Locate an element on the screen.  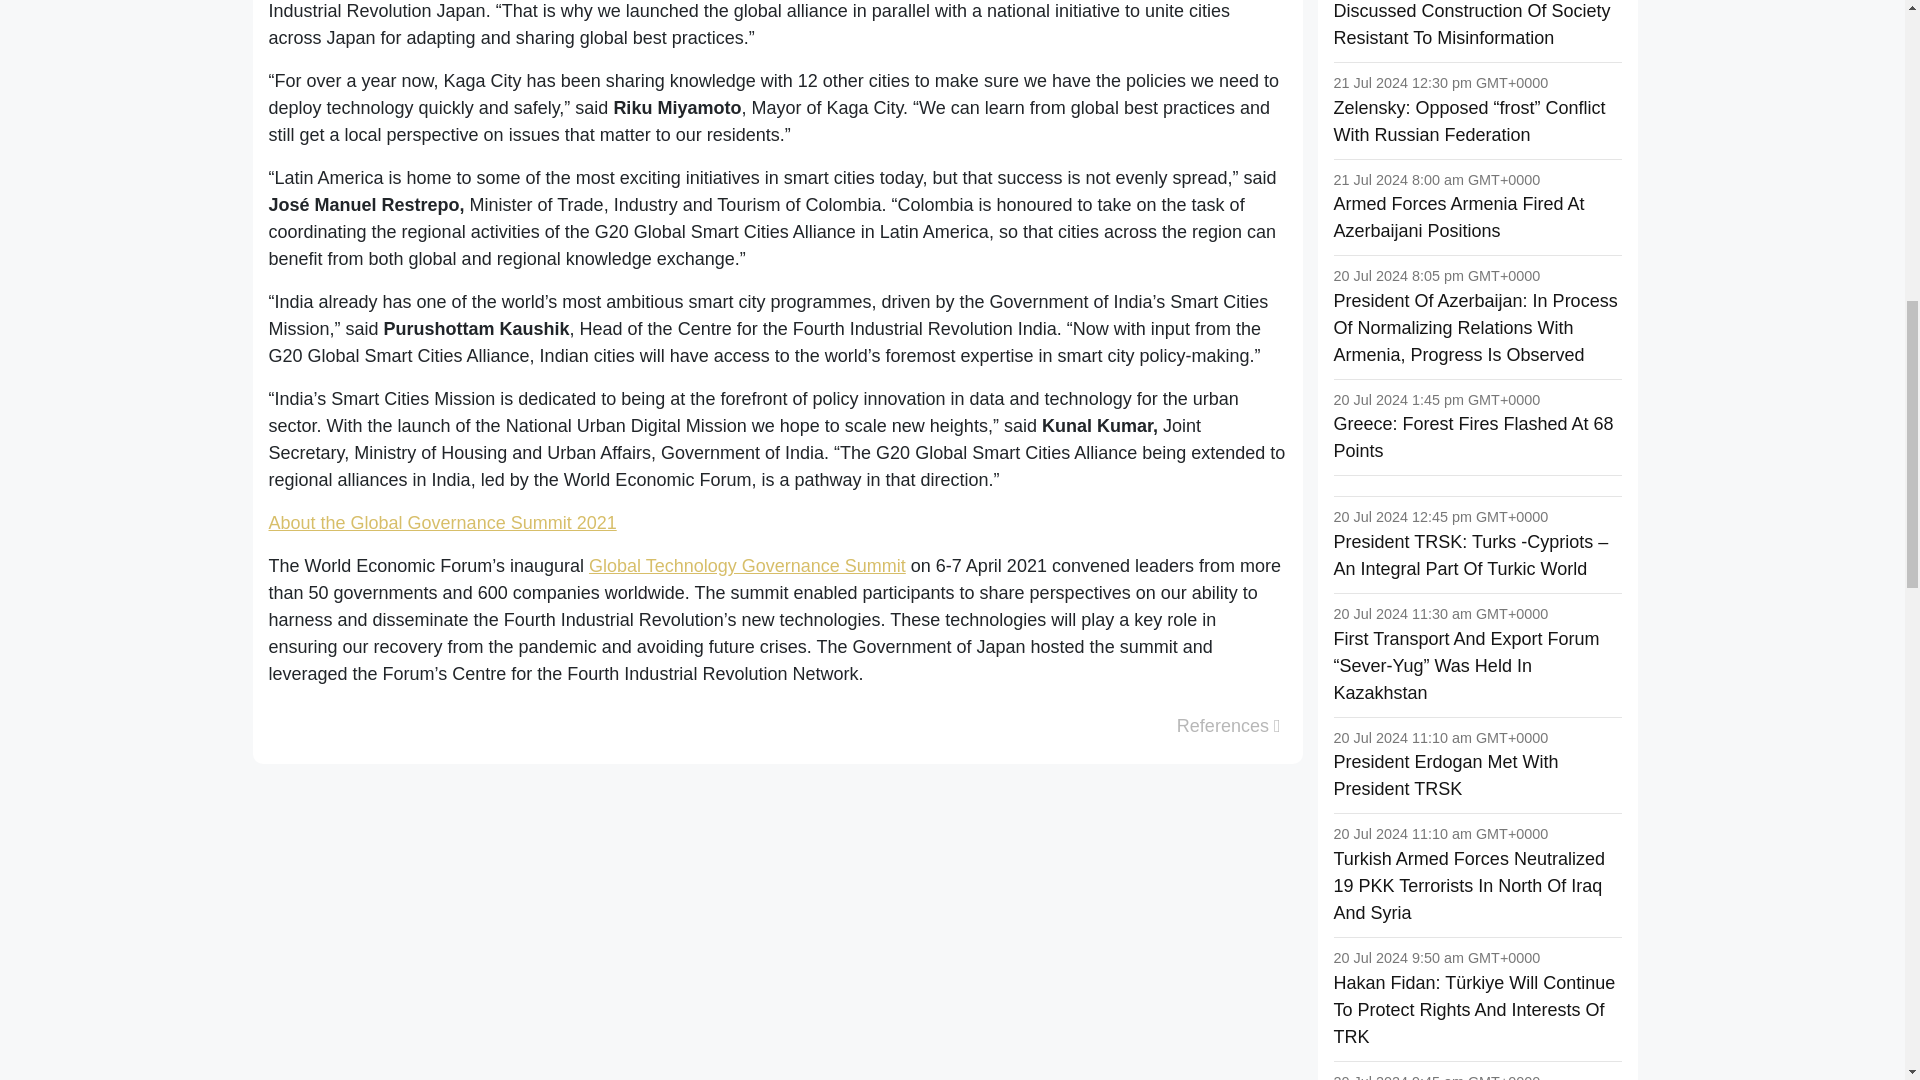
About the Global Governance Summit 2021 is located at coordinates (442, 523).